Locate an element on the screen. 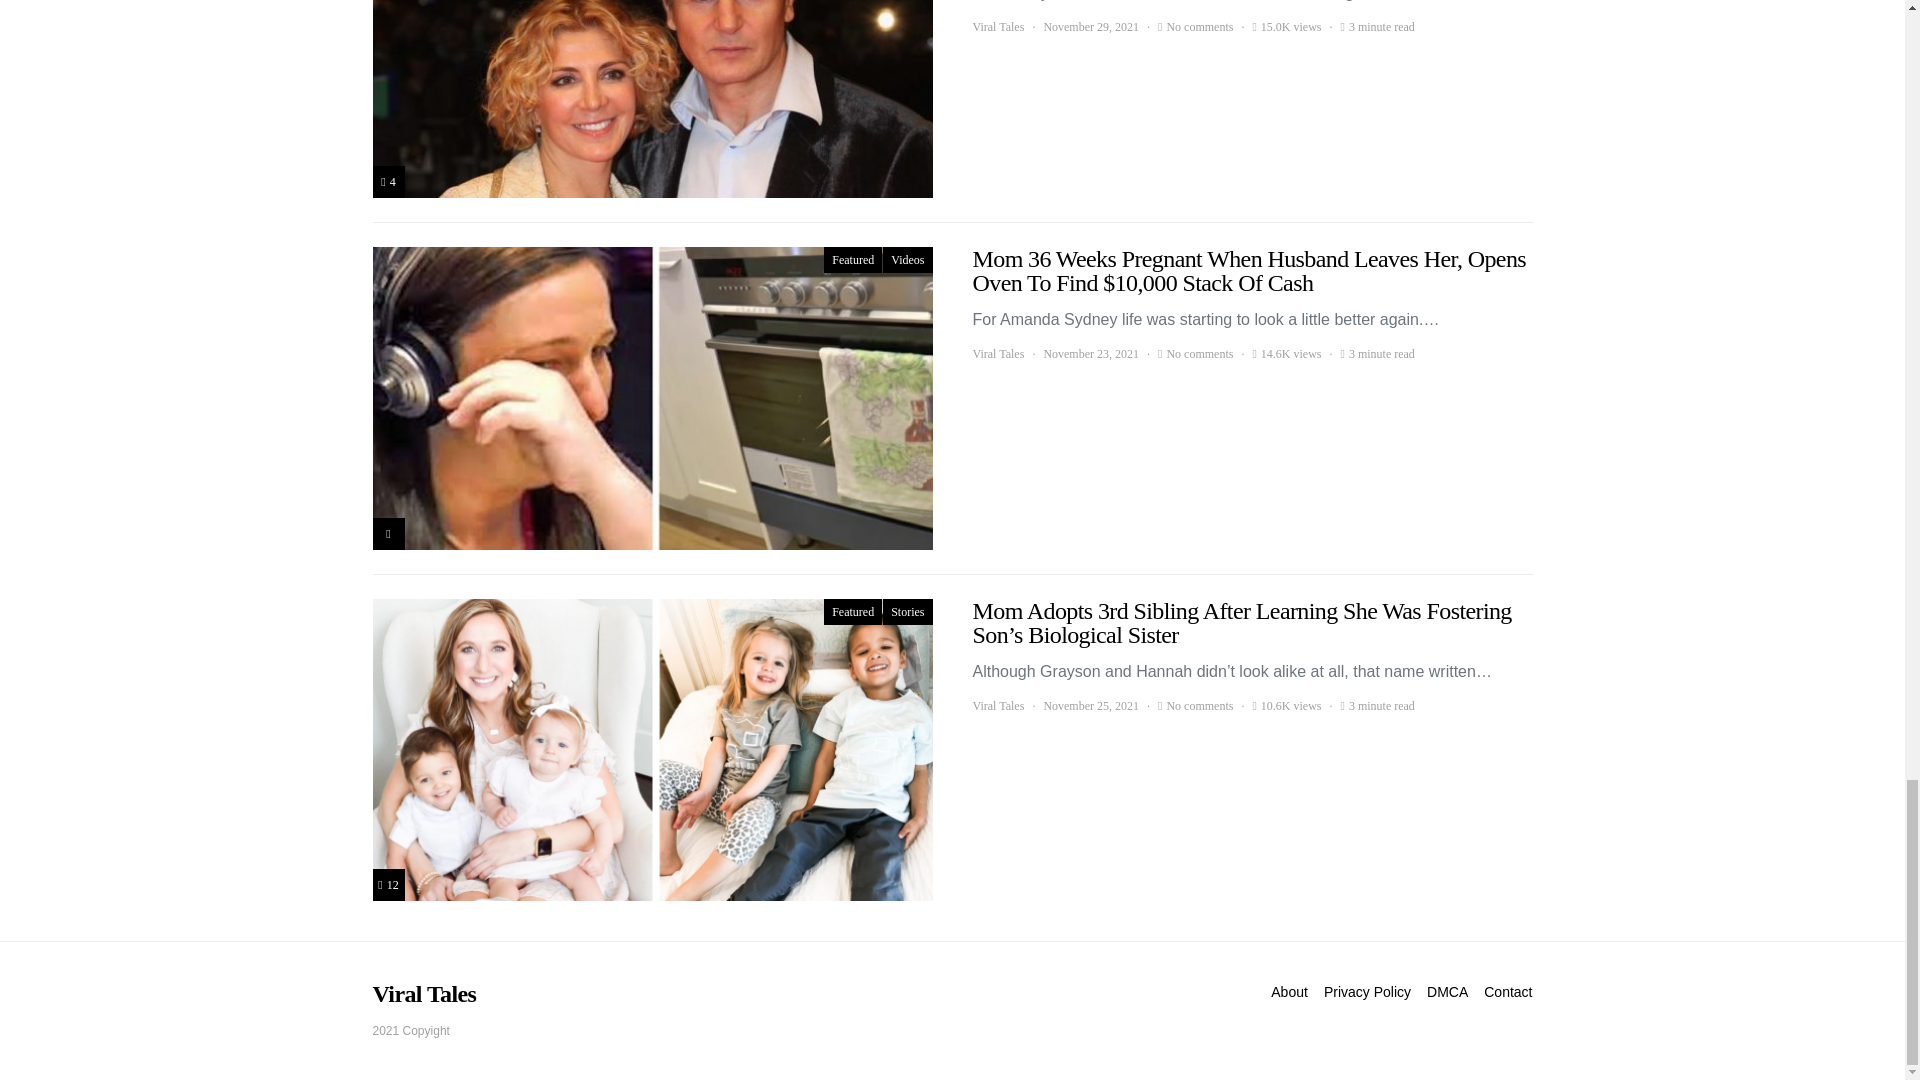 This screenshot has height=1080, width=1920. No comments is located at coordinates (1198, 26).